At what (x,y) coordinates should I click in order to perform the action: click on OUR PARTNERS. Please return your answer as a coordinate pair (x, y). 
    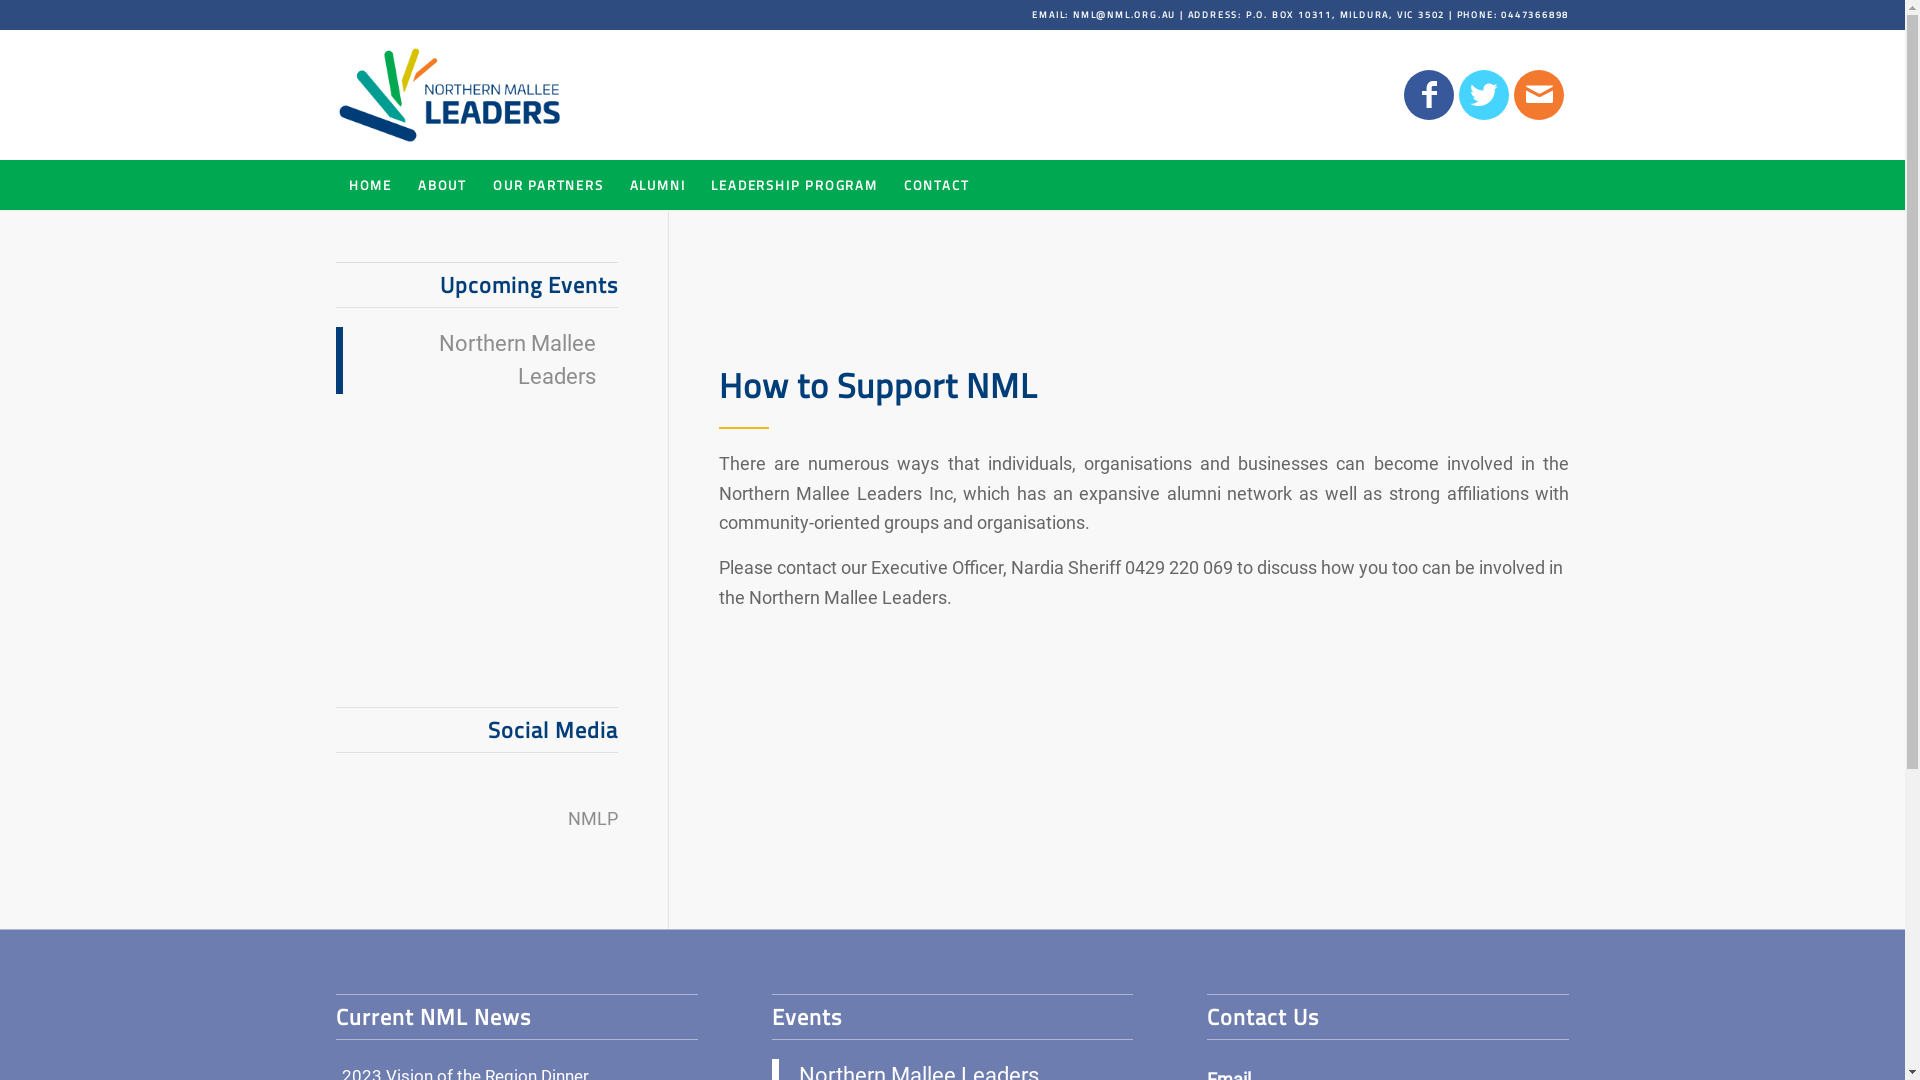
    Looking at the image, I should click on (548, 185).